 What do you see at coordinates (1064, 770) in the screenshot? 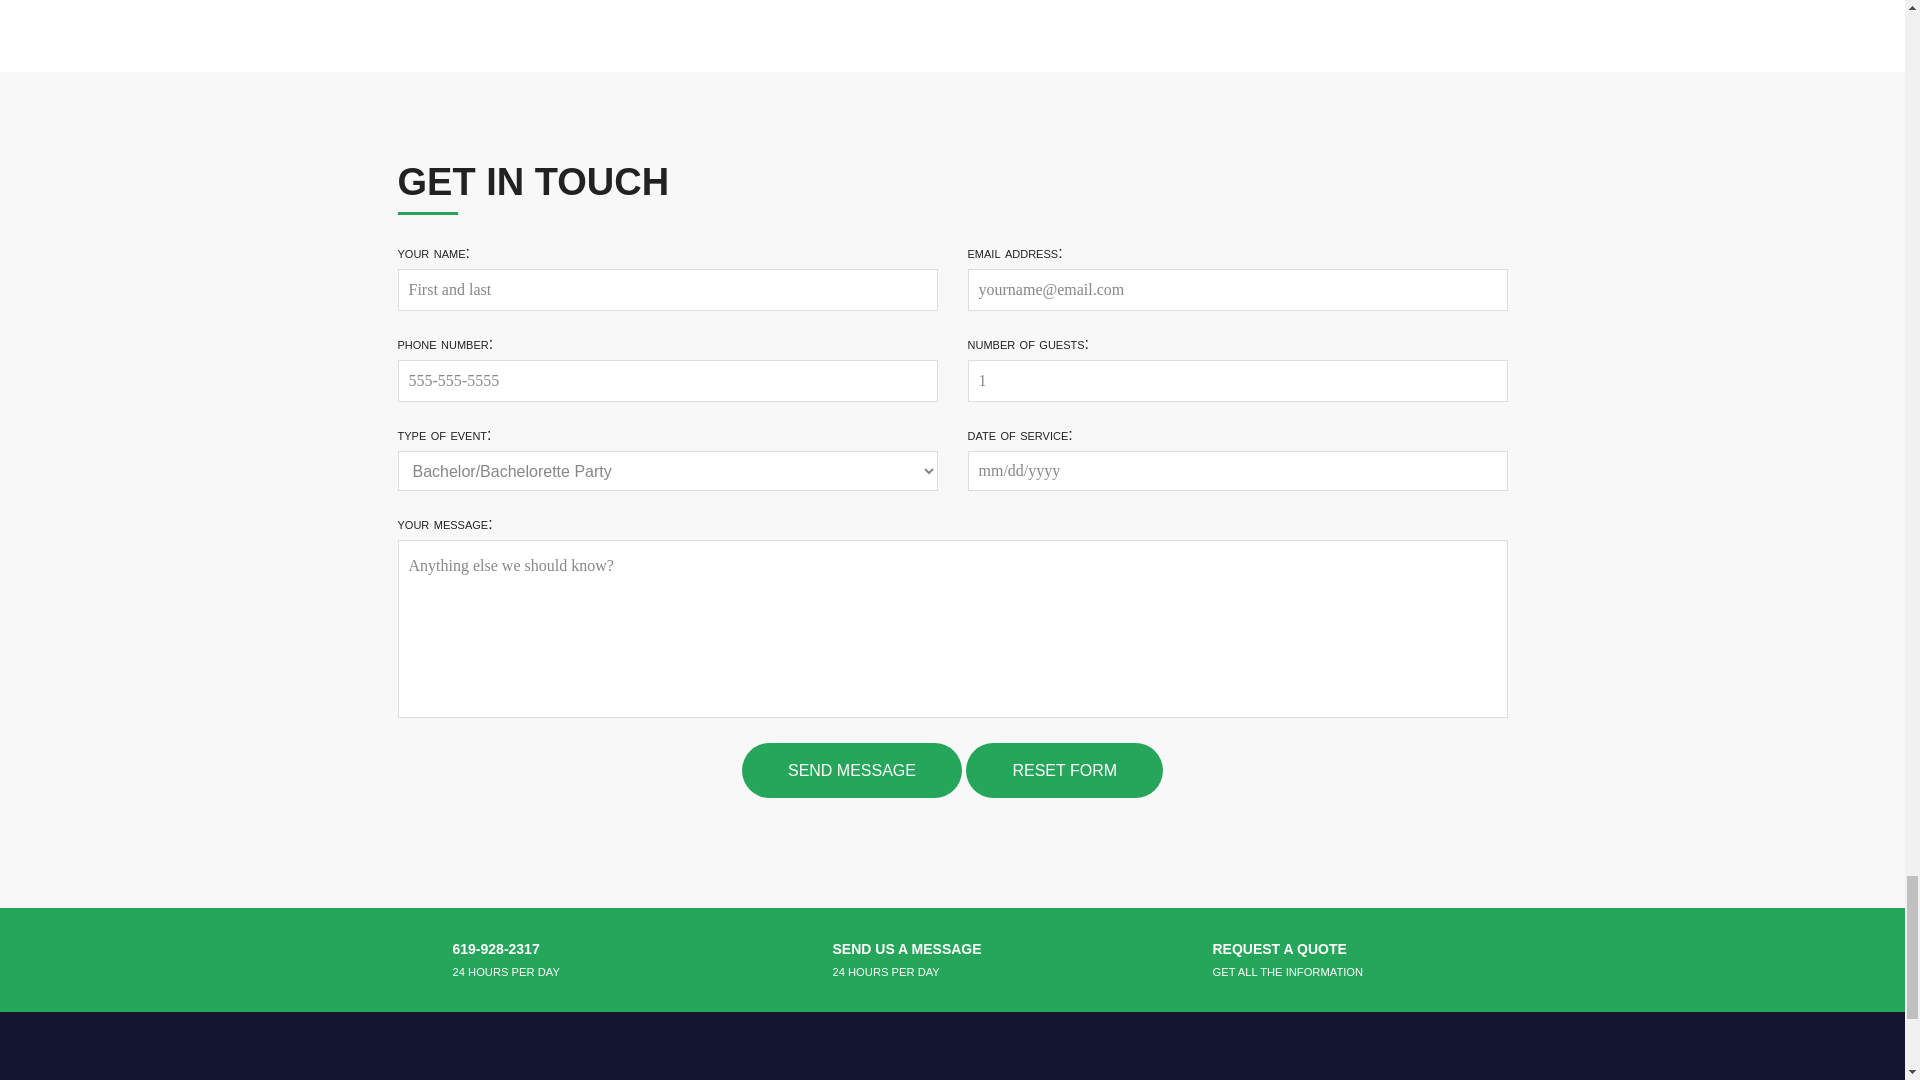
I see `Reset Form` at bounding box center [1064, 770].